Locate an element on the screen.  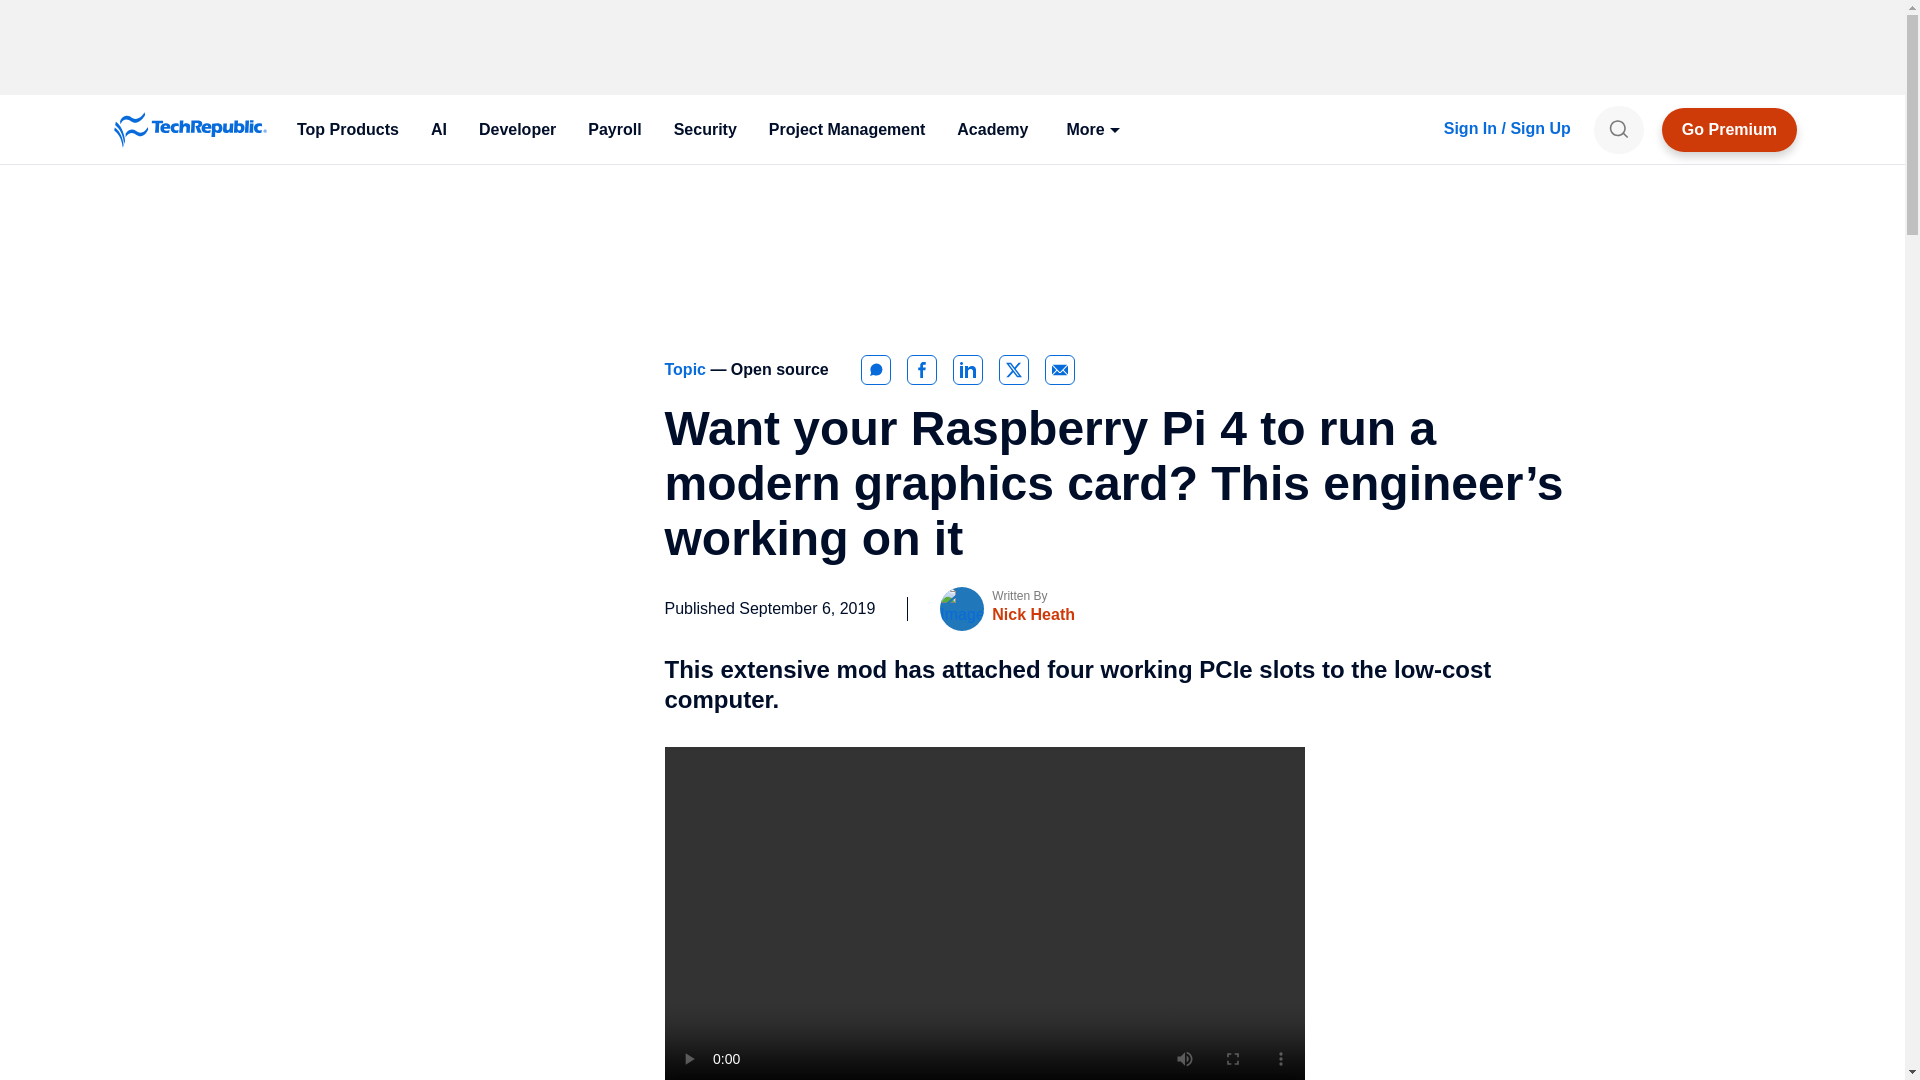
Security is located at coordinates (705, 130).